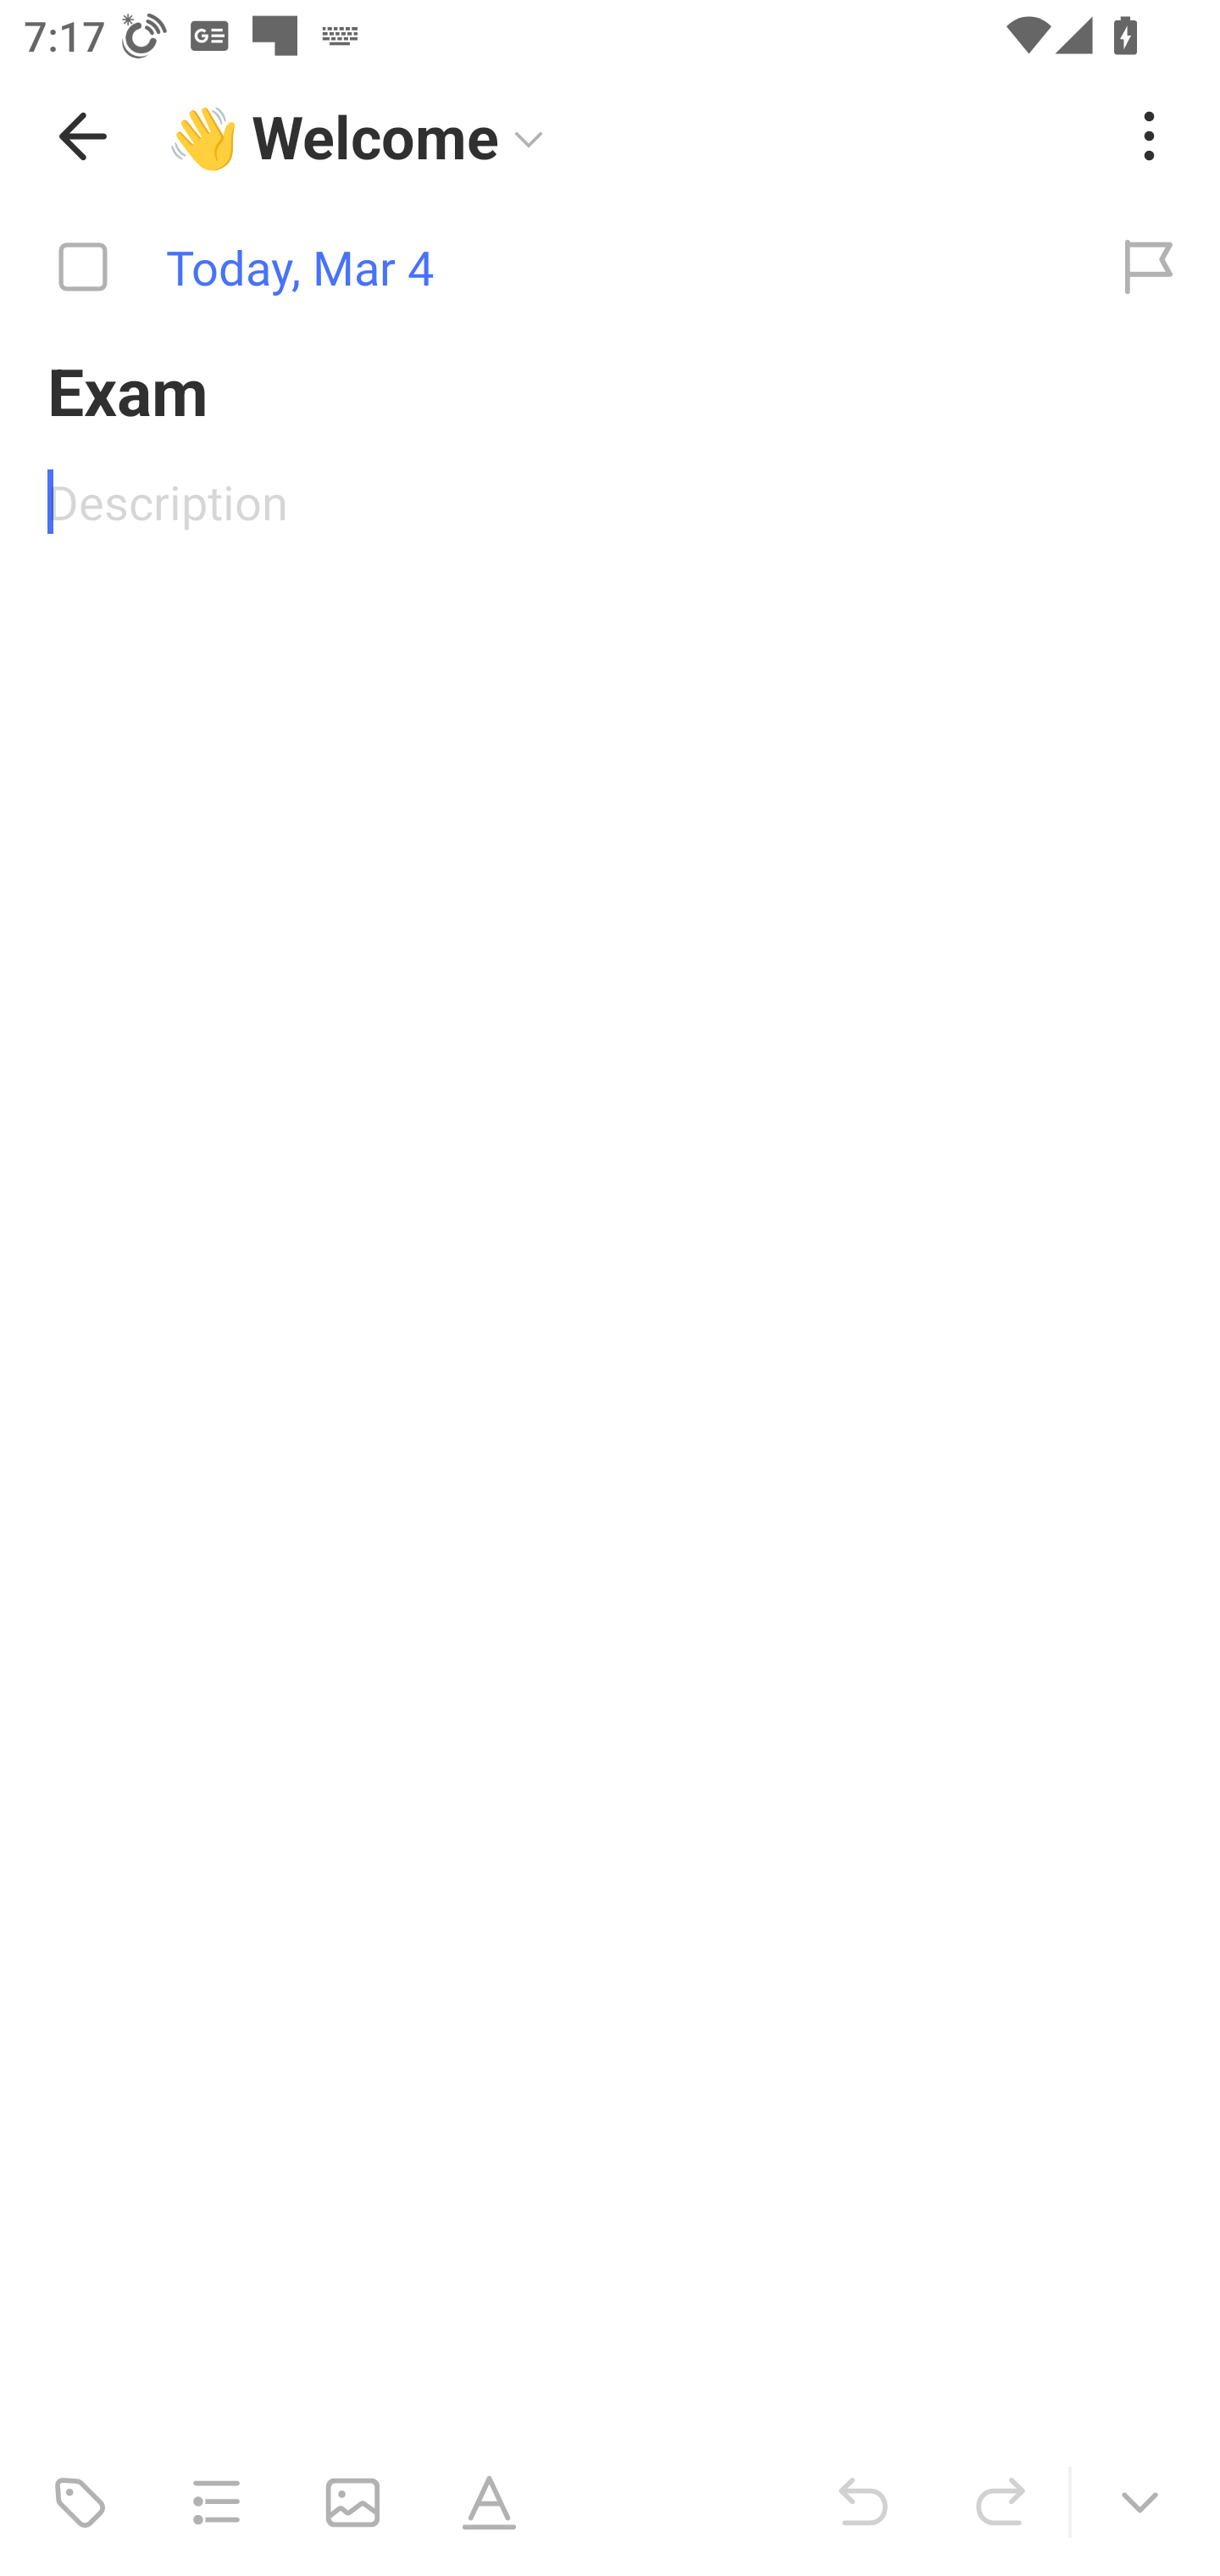 This screenshot has width=1220, height=2576. I want to click on Description, so click(610, 501).